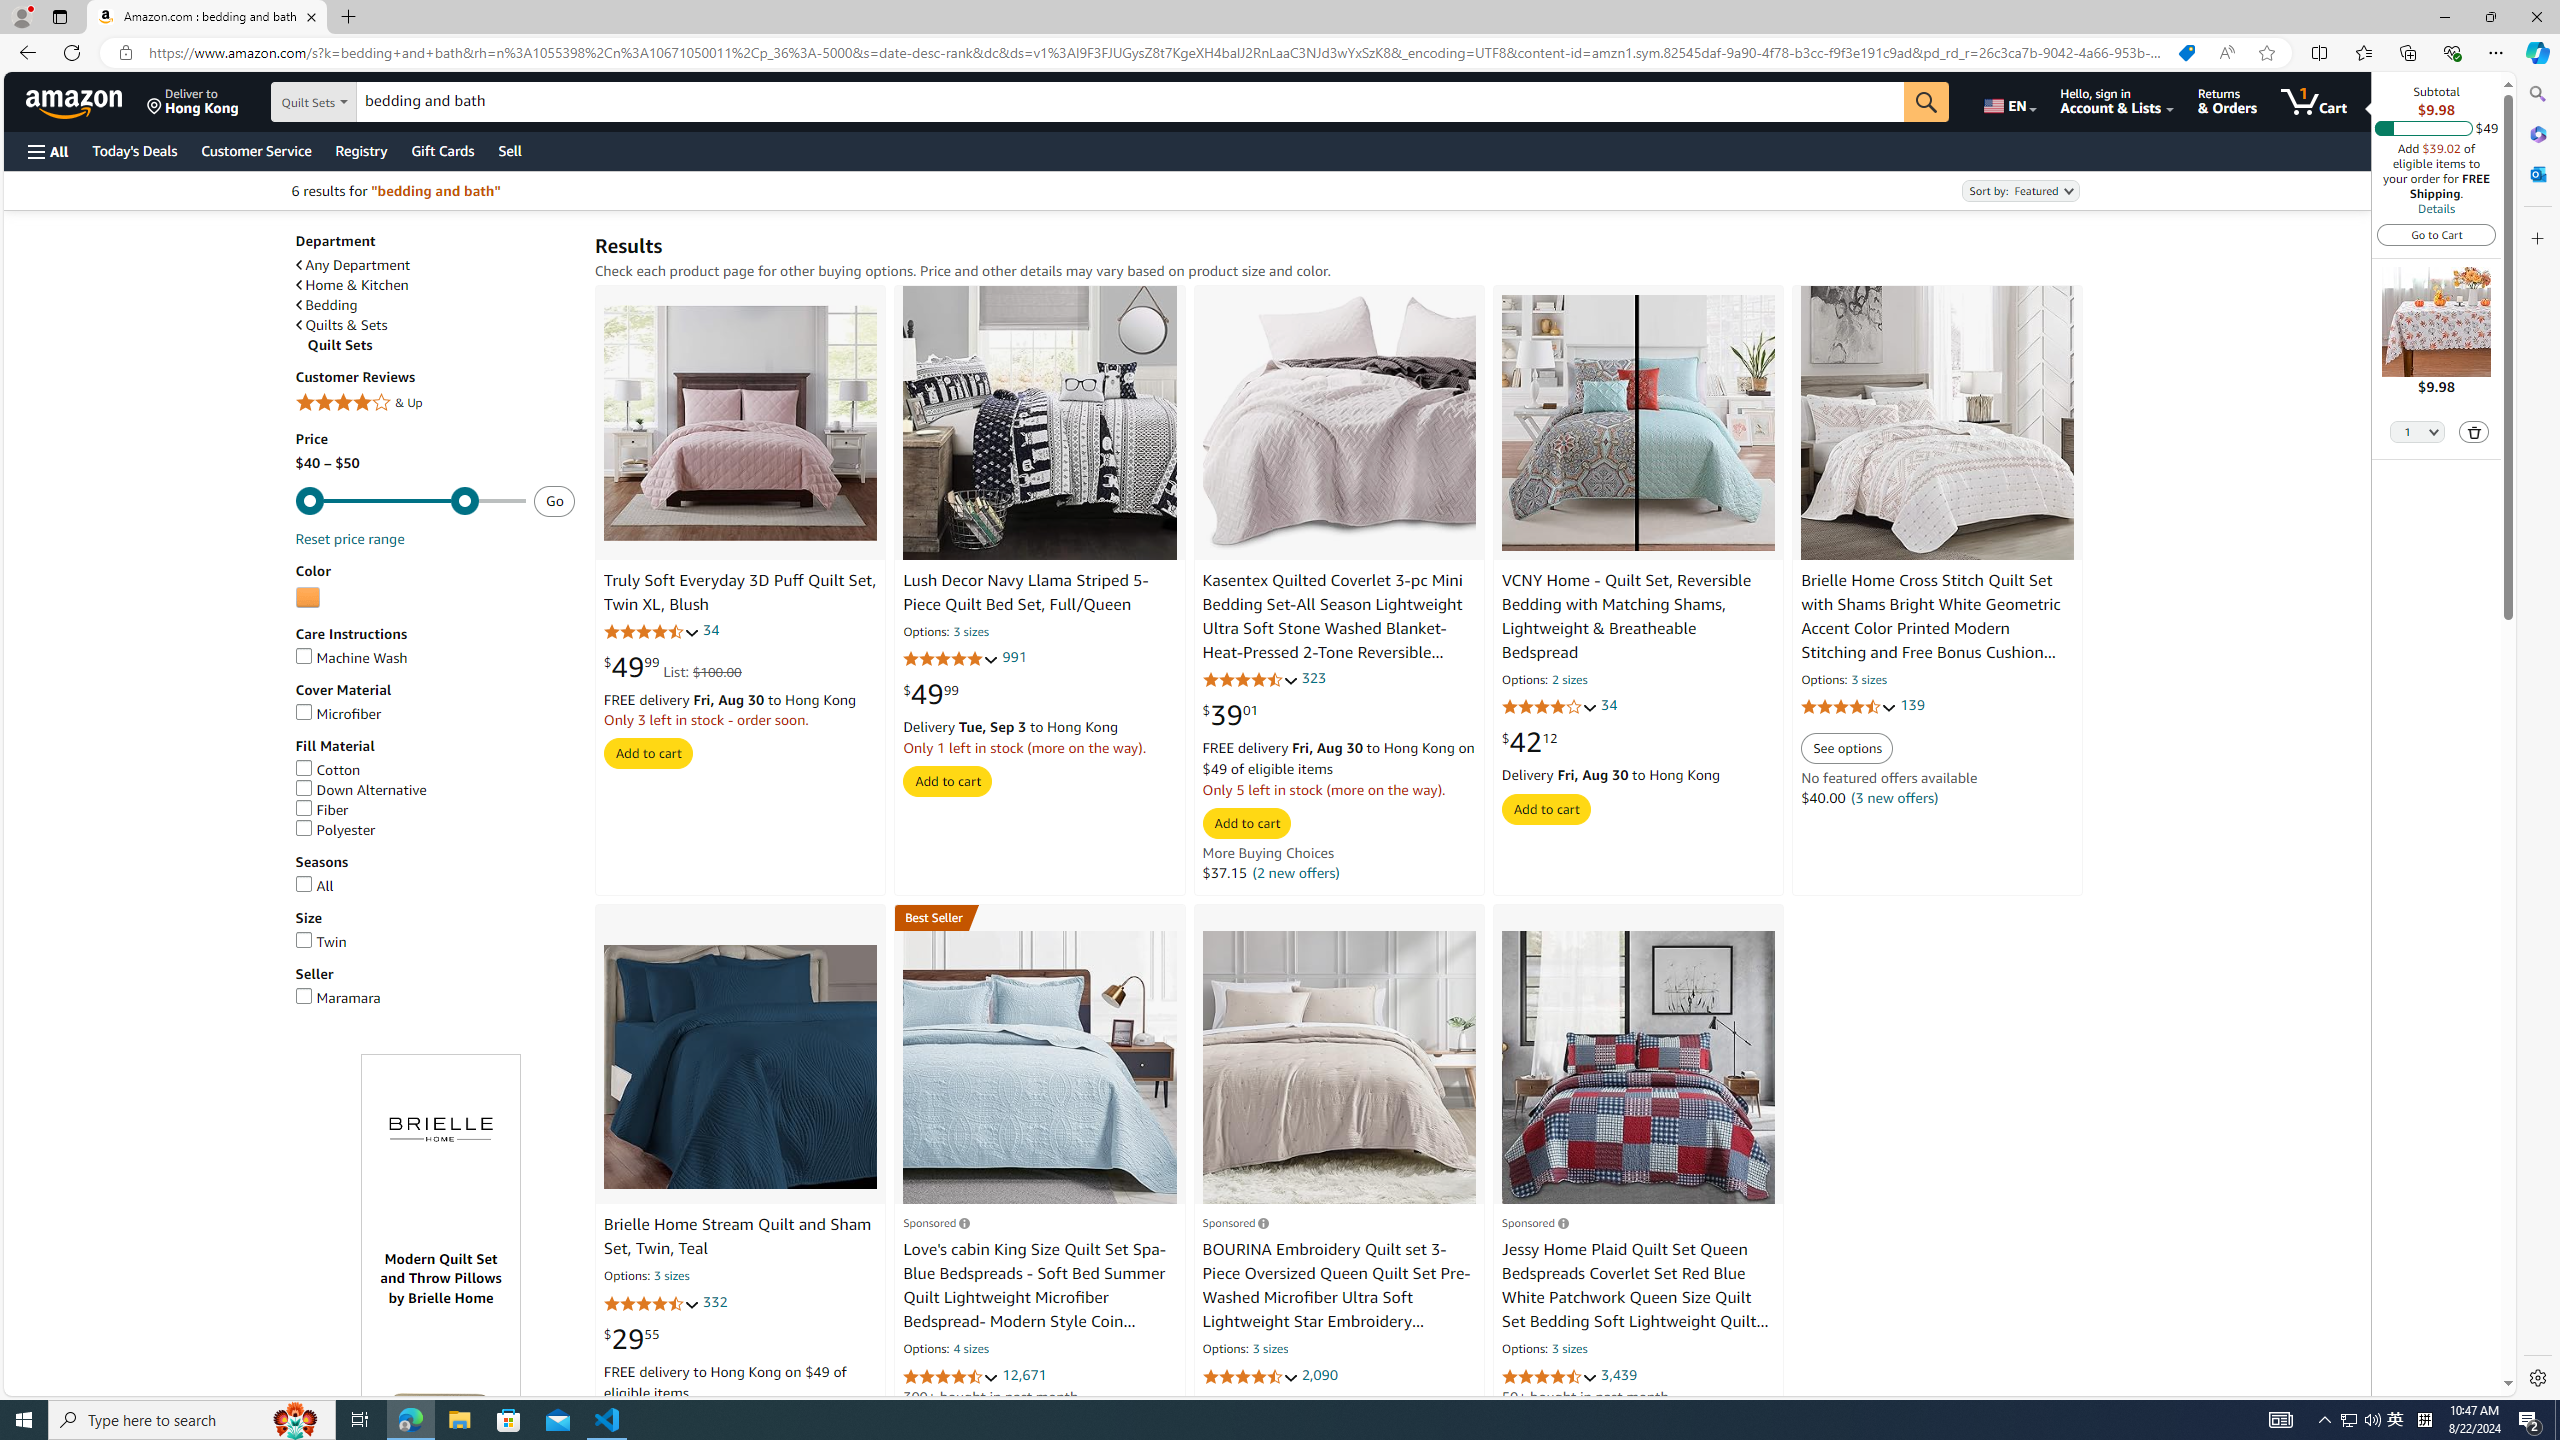 This screenshot has width=2560, height=1440. Describe the element at coordinates (360, 790) in the screenshot. I see `Down Alternative` at that location.